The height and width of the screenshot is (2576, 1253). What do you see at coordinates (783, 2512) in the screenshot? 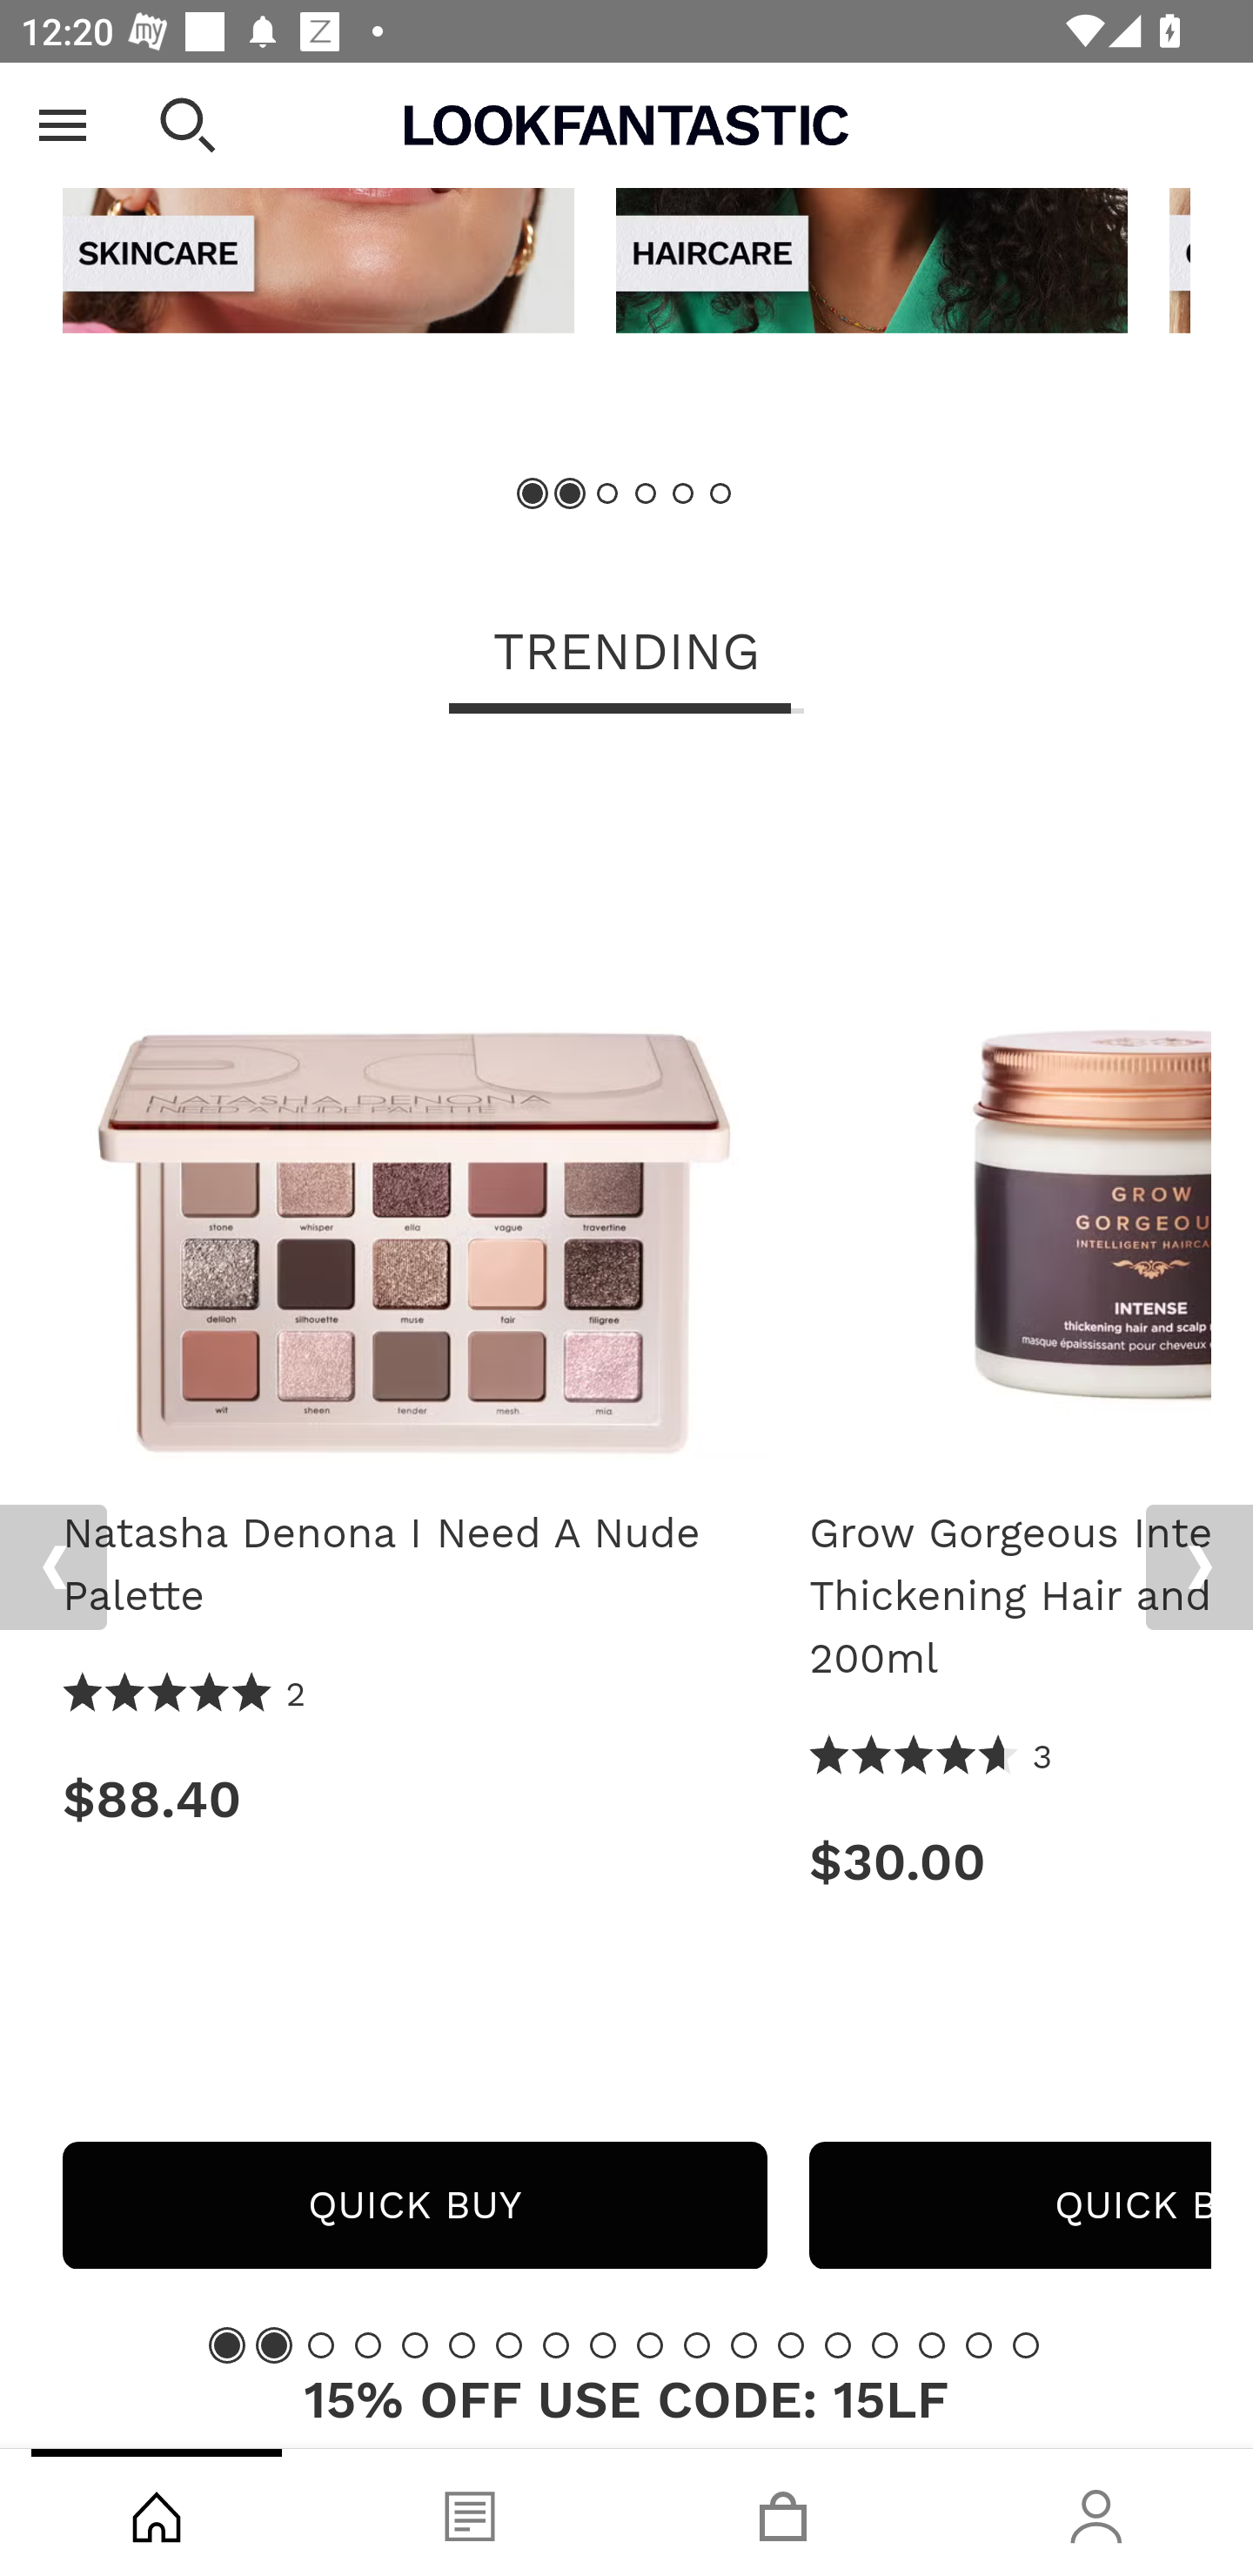
I see `Basket, tab, 3 of 4` at bounding box center [783, 2512].